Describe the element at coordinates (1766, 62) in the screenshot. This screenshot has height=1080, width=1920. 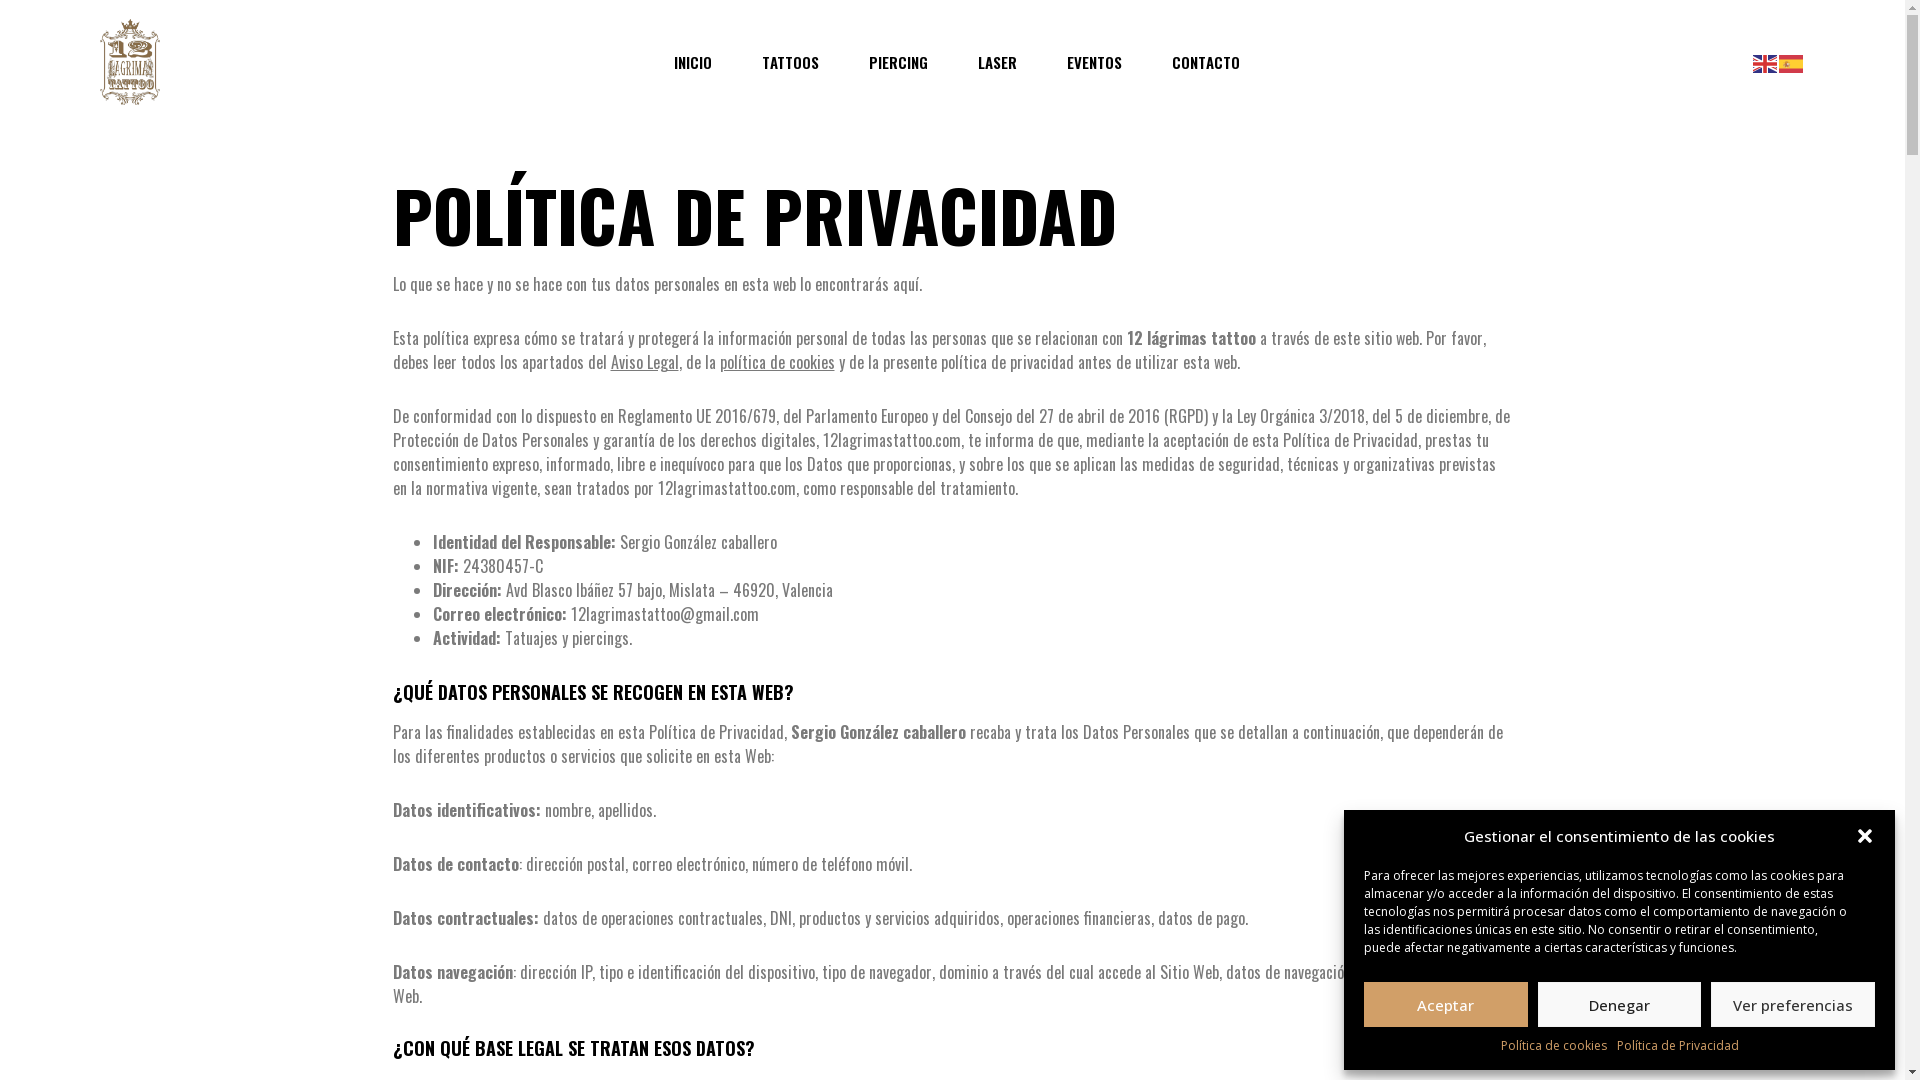
I see `English` at that location.